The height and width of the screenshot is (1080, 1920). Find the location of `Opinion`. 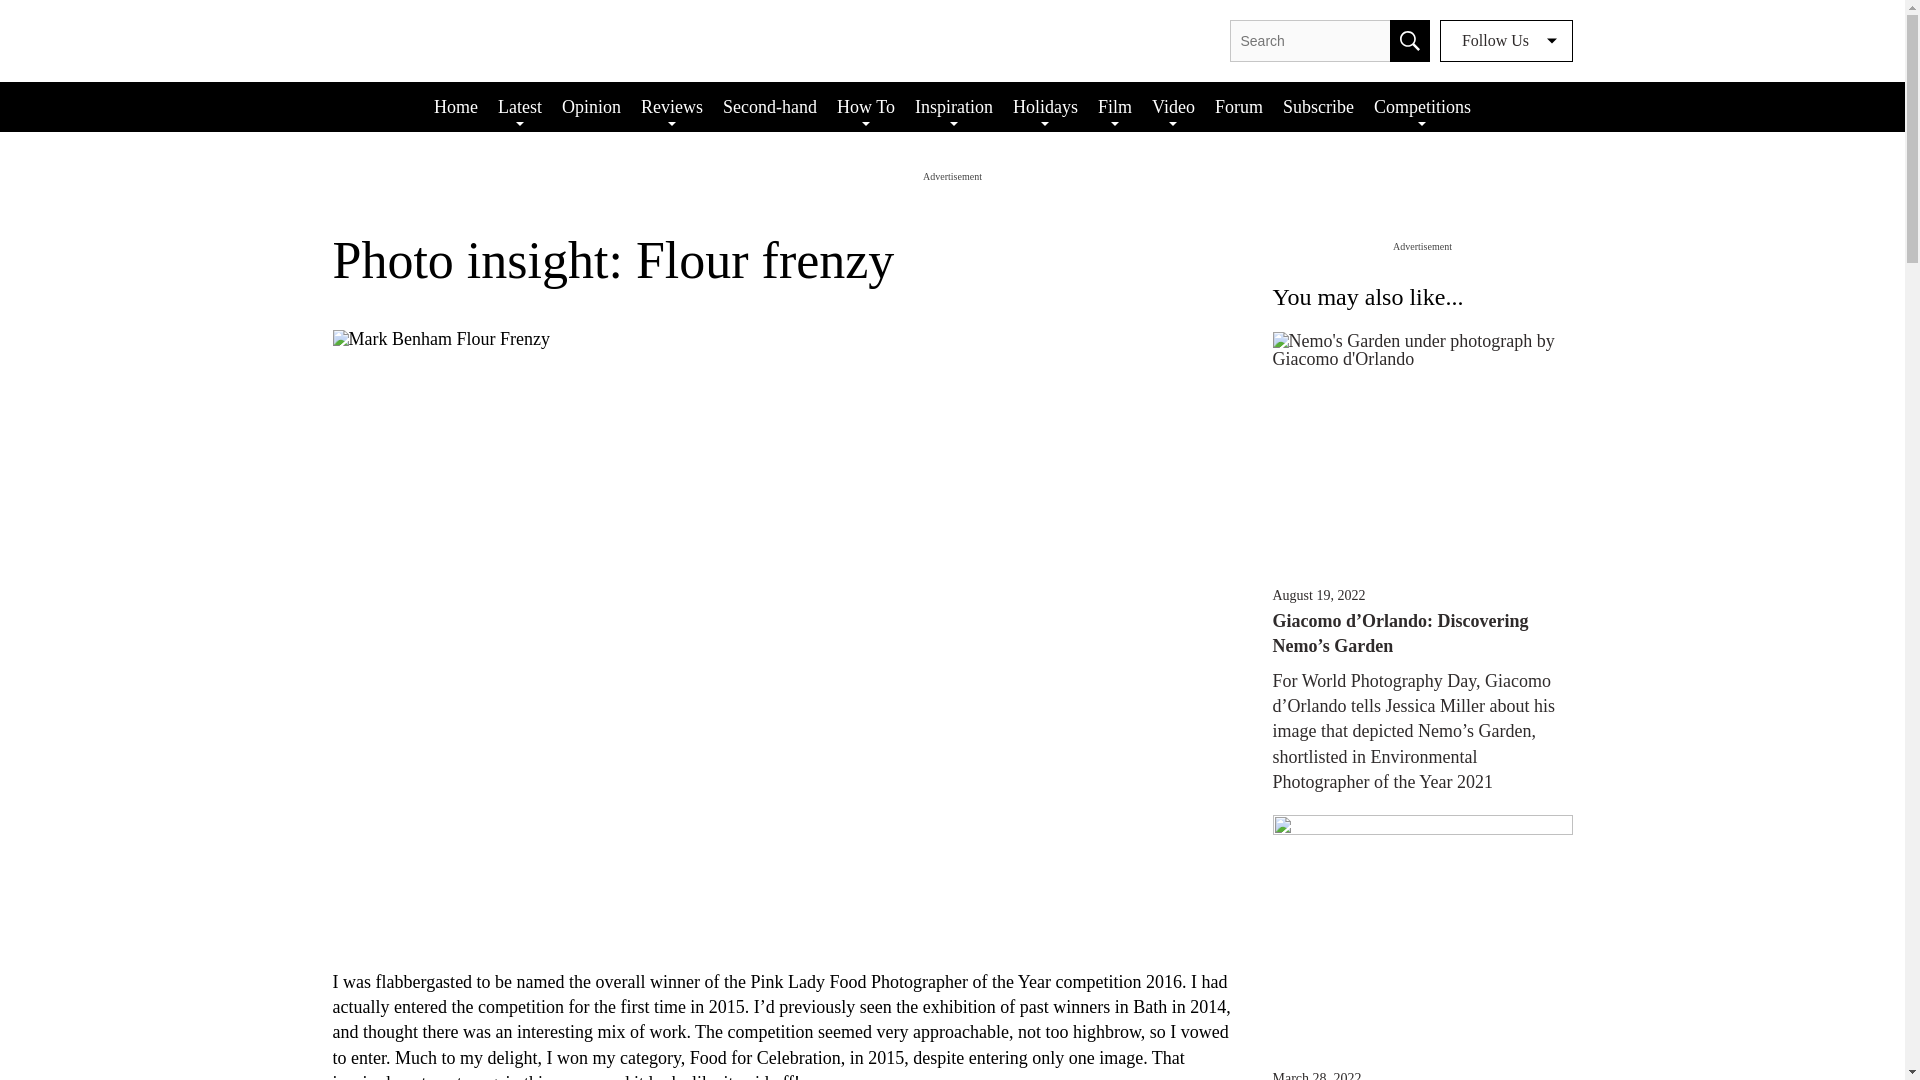

Opinion is located at coordinates (592, 106).